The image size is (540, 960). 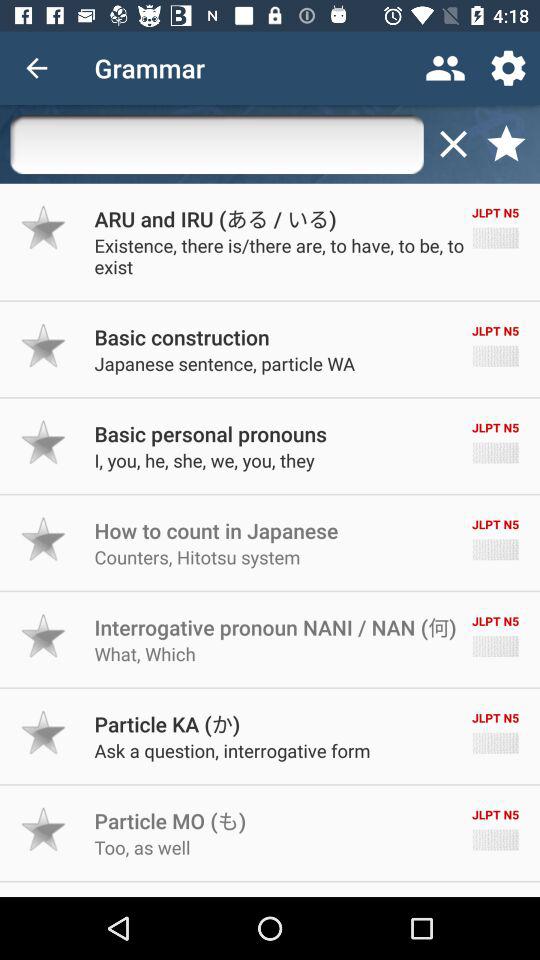 What do you see at coordinates (44, 539) in the screenshot?
I see `add to favorites` at bounding box center [44, 539].